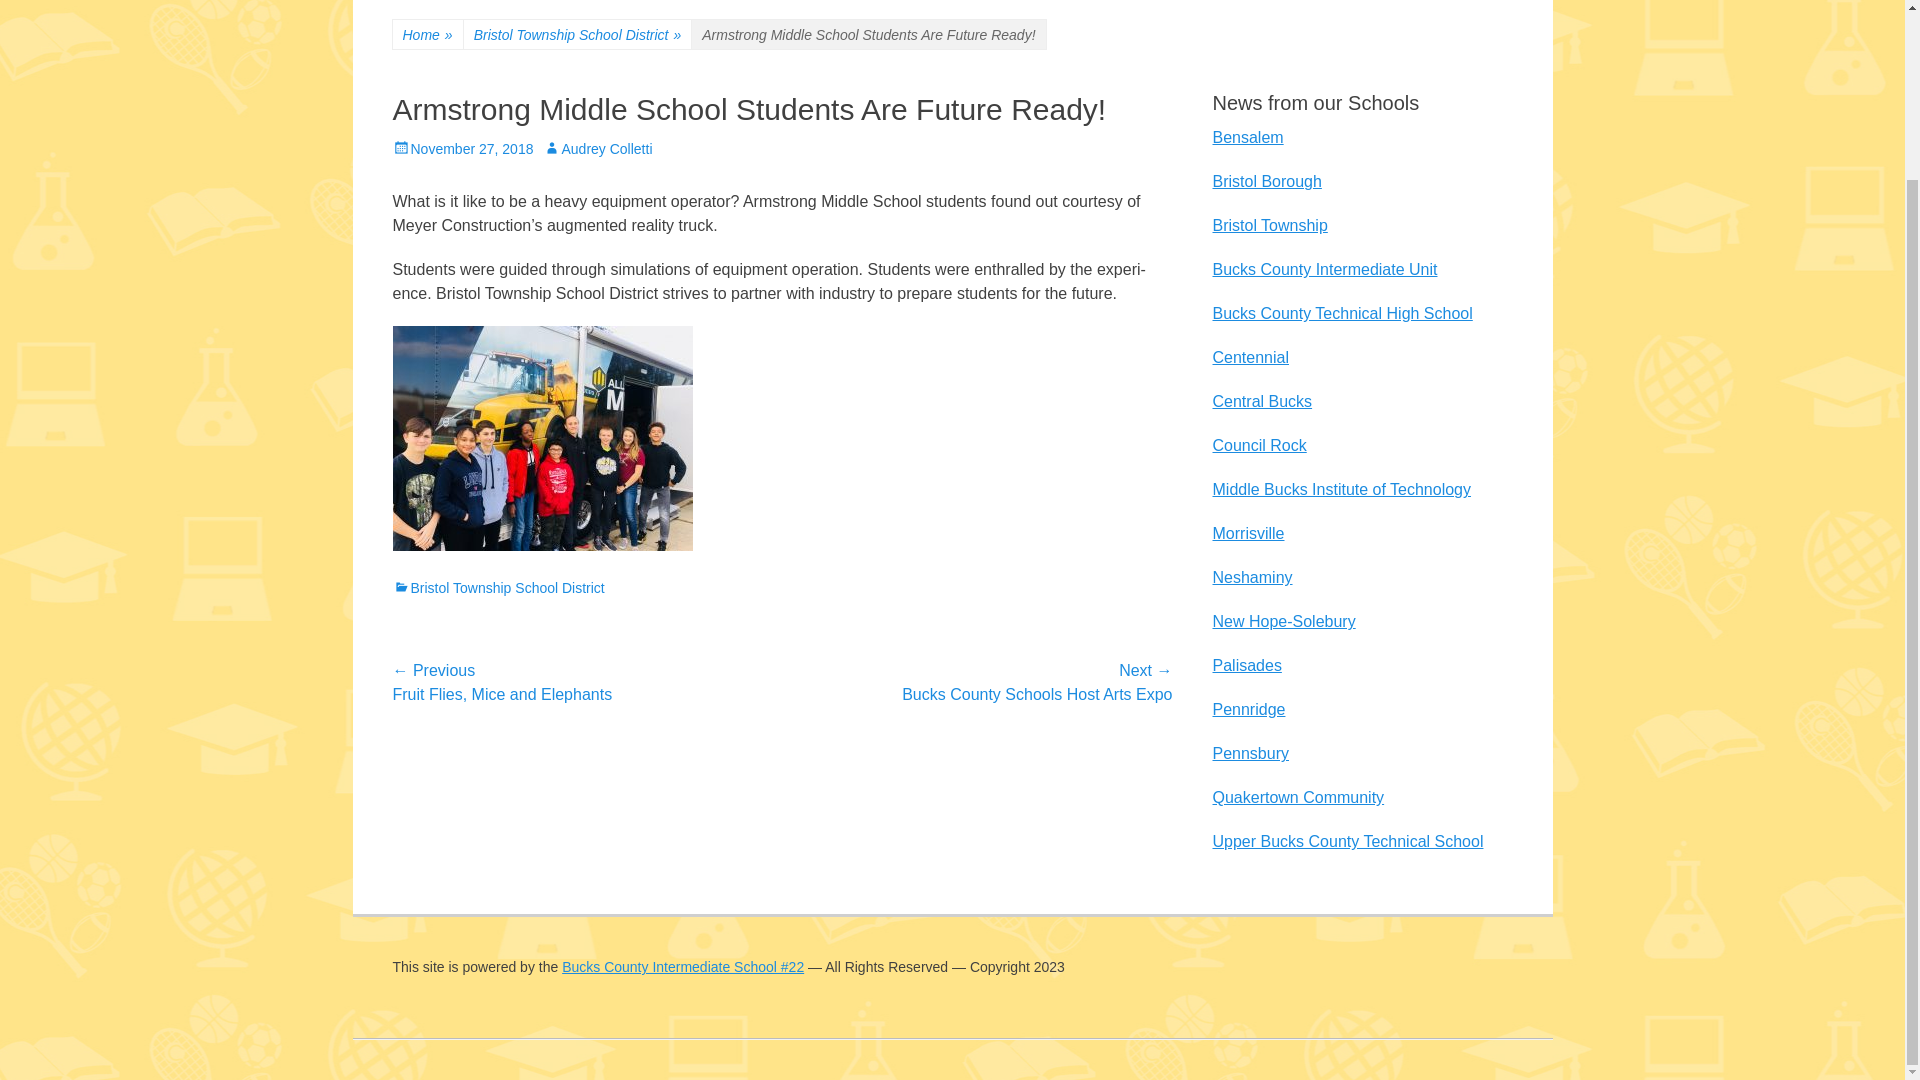  Describe the element at coordinates (1250, 754) in the screenshot. I see `Pennsbury` at that location.